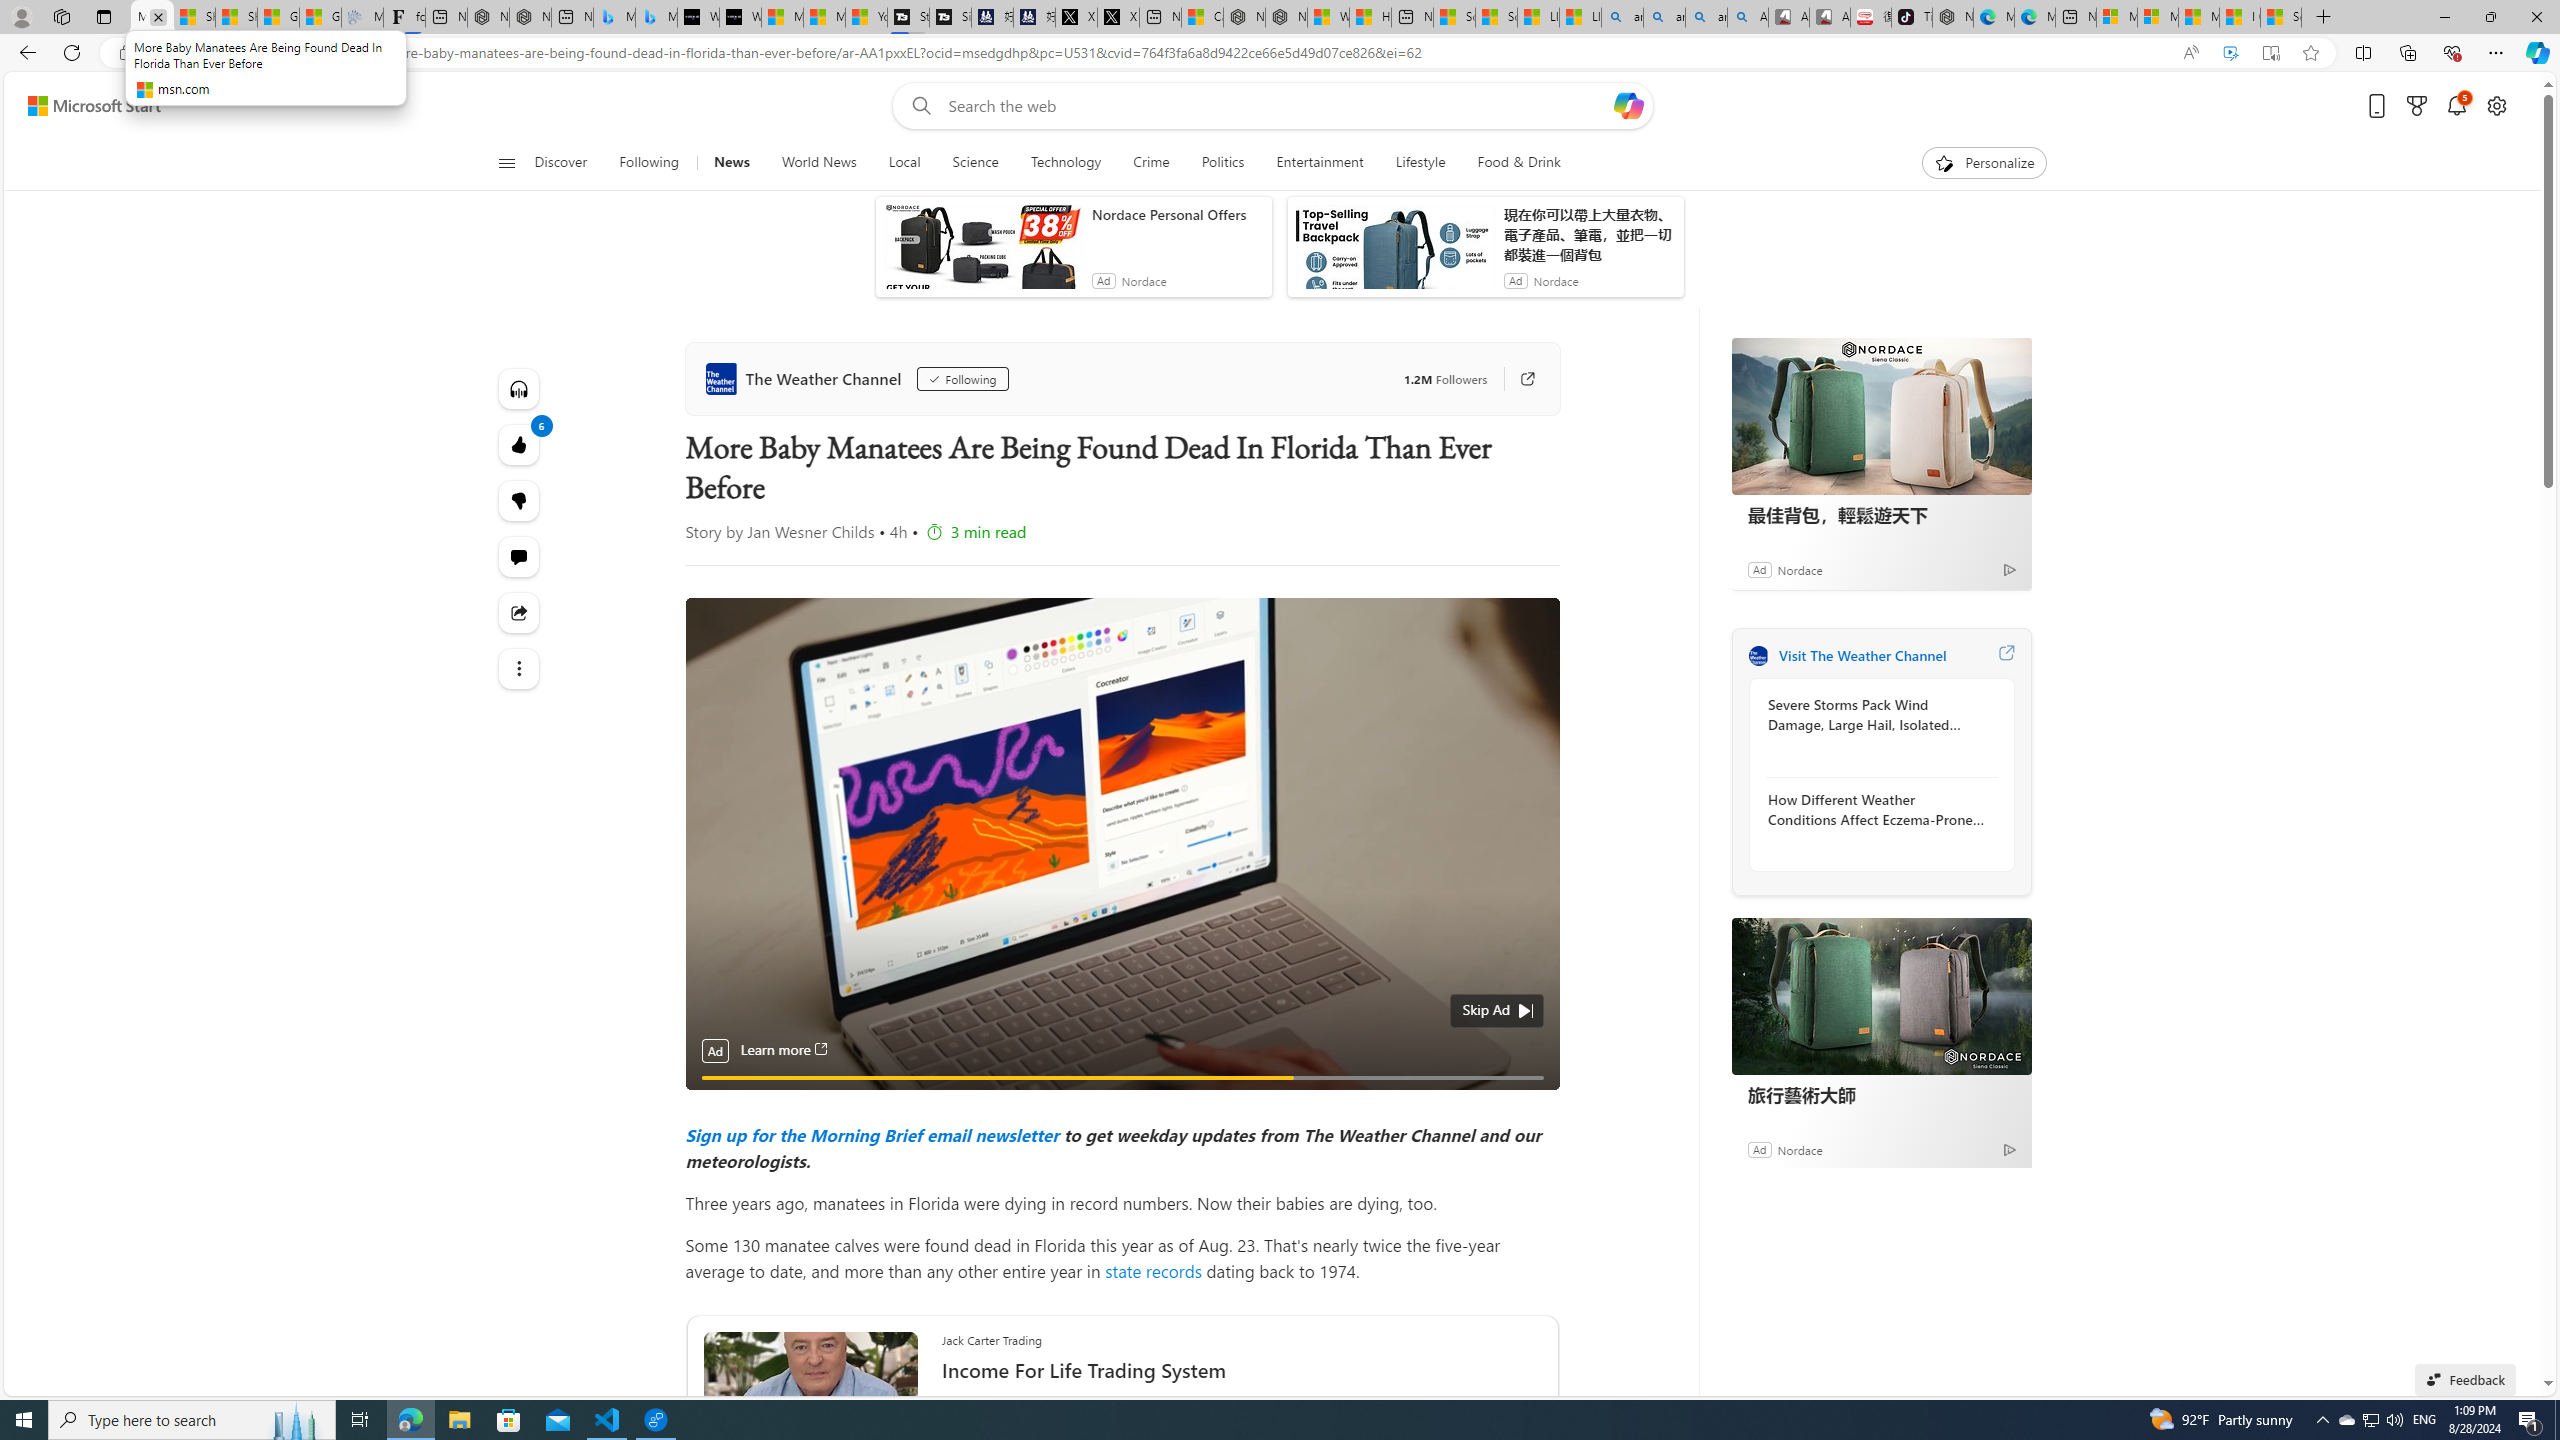 This screenshot has width=2560, height=1440. What do you see at coordinates (2536, 17) in the screenshot?
I see `Close` at bounding box center [2536, 17].